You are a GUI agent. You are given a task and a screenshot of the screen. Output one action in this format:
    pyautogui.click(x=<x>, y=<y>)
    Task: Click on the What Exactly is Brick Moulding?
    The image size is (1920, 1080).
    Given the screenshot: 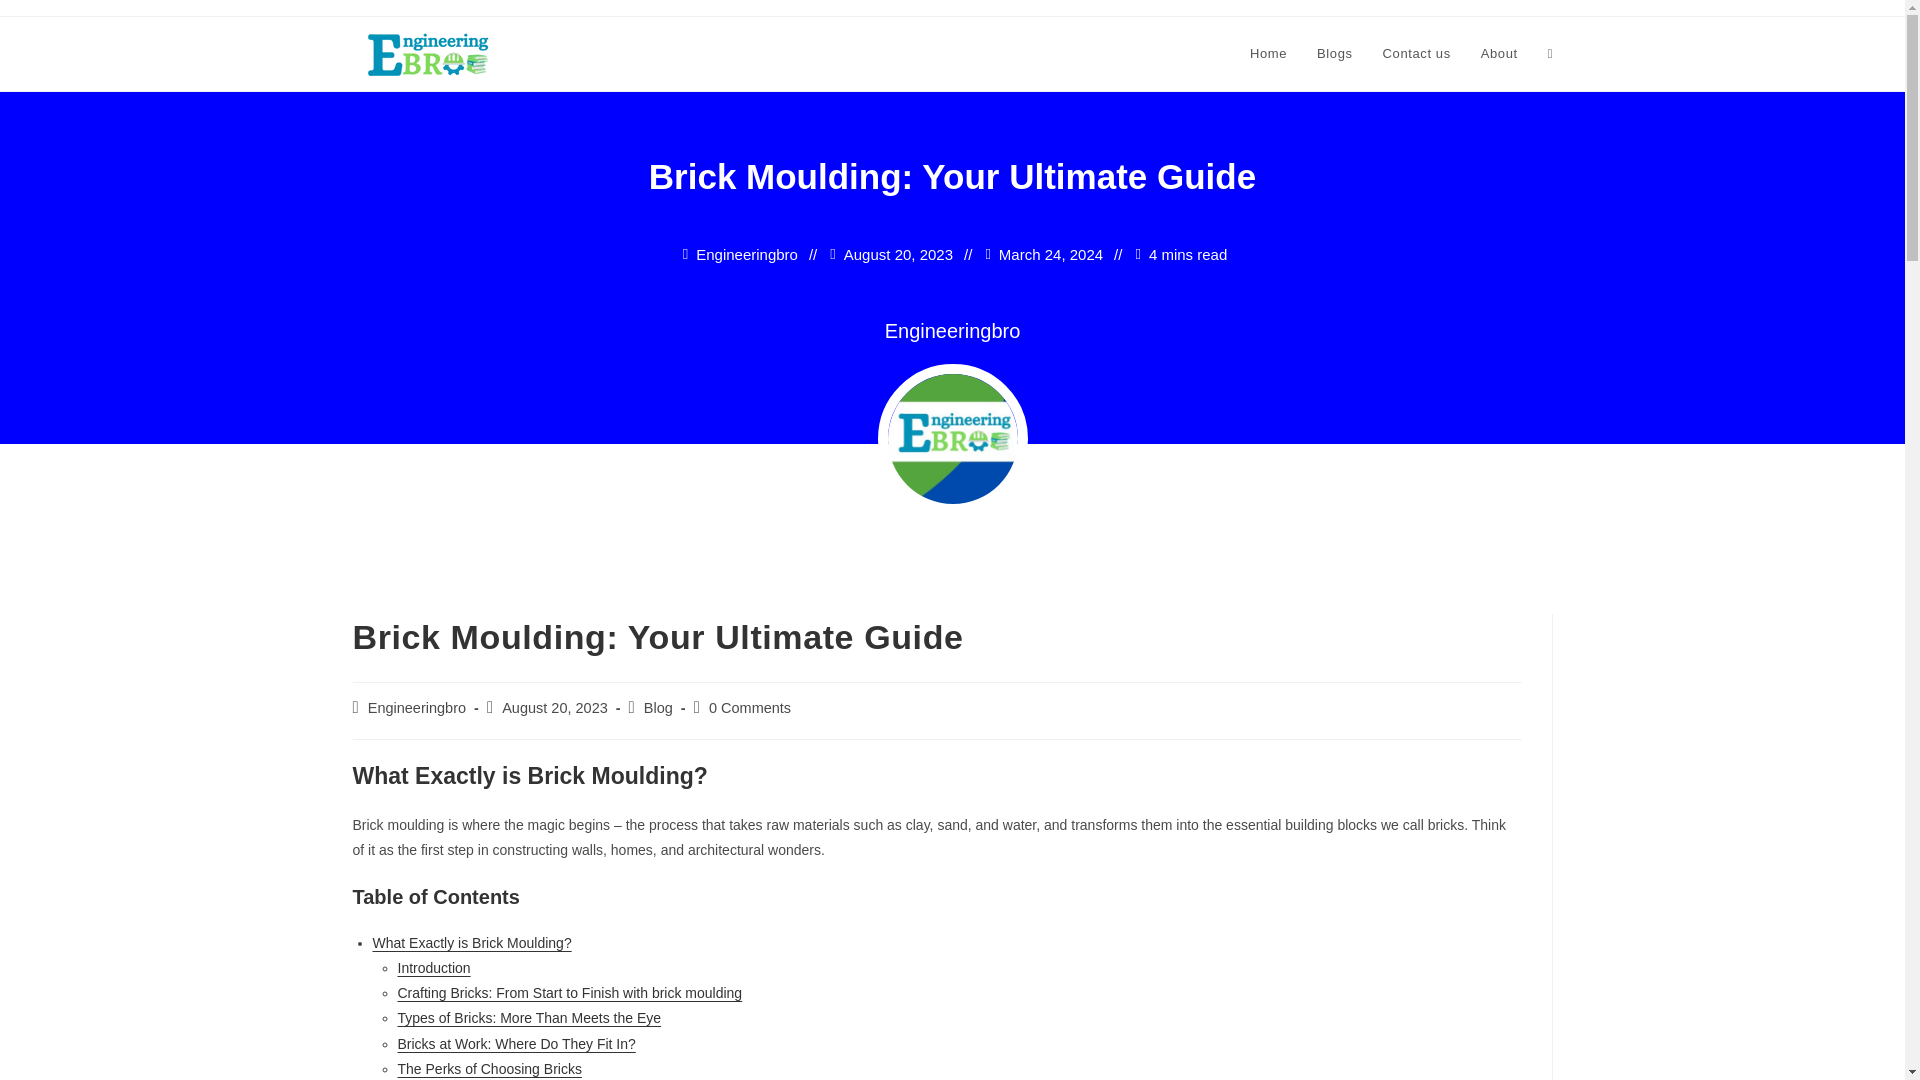 What is the action you would take?
    pyautogui.click(x=471, y=943)
    